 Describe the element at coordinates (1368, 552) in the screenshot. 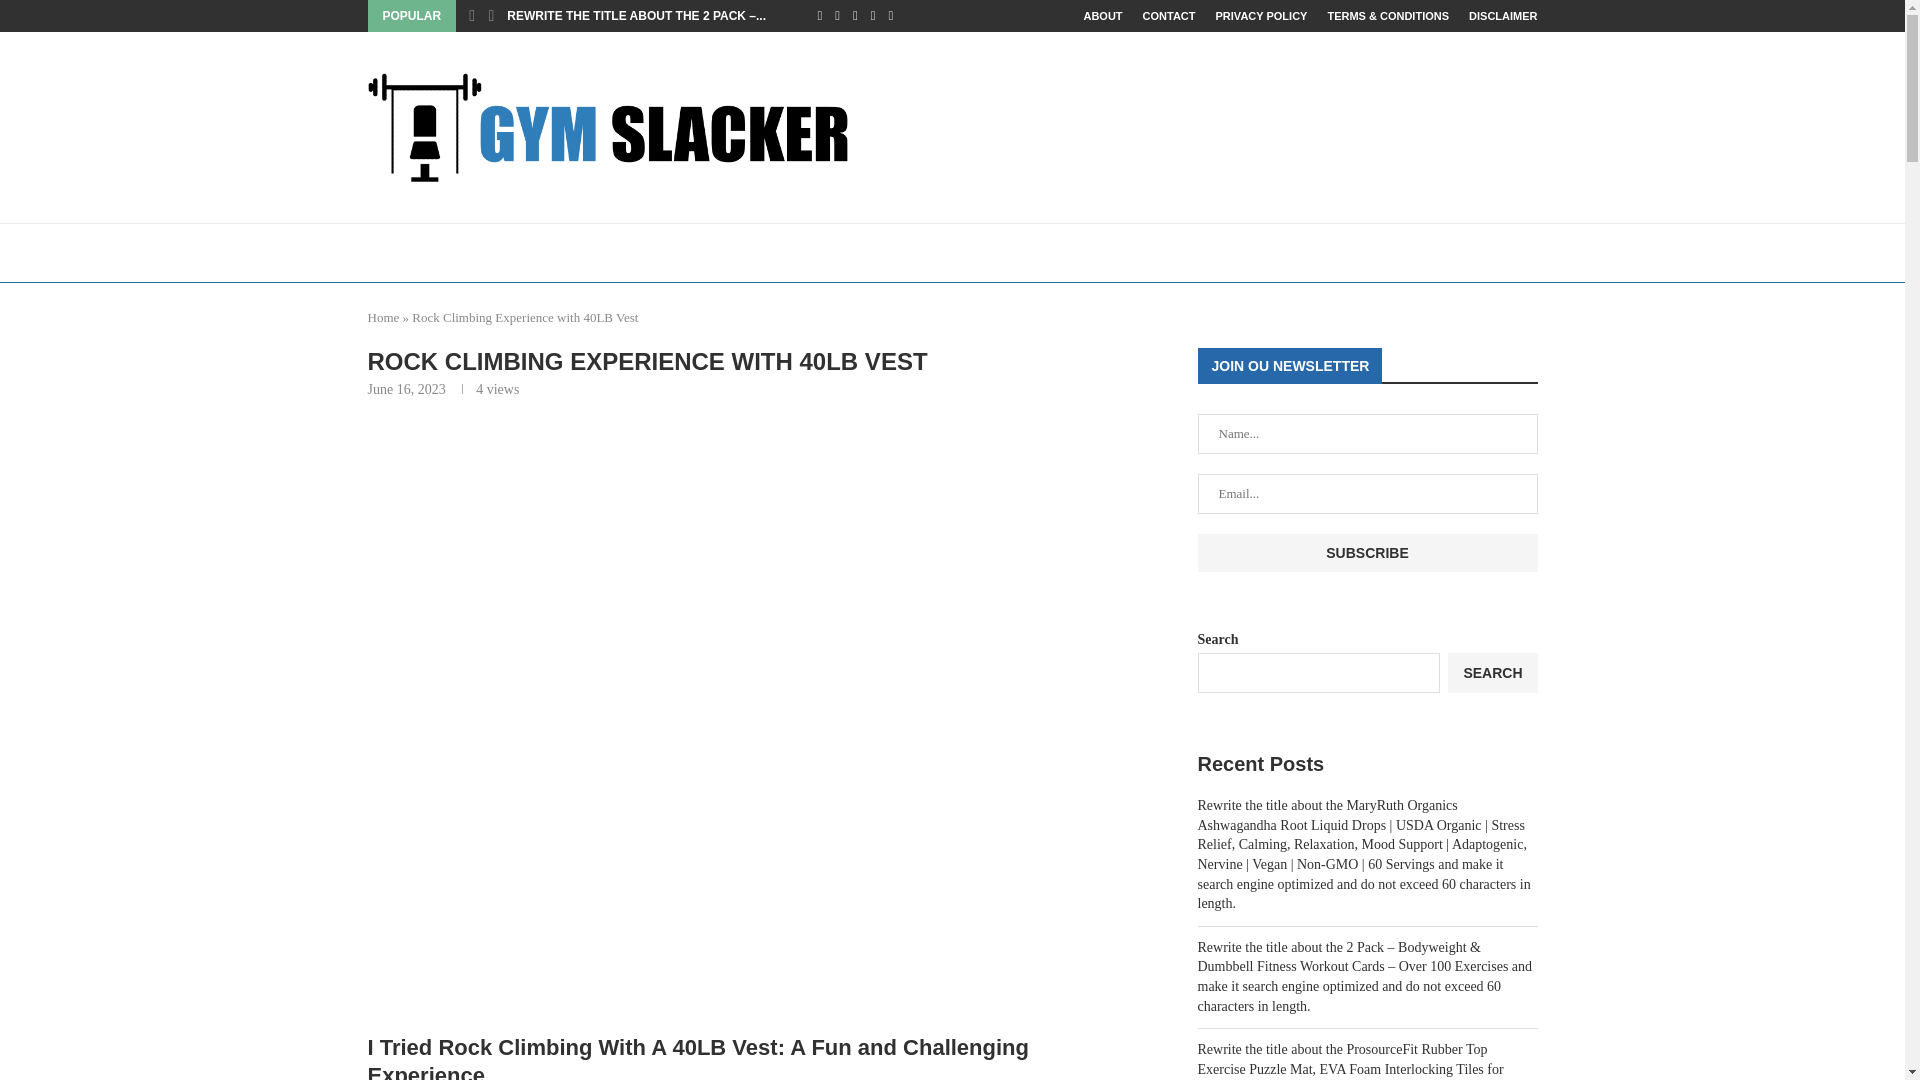

I see `Subscribe` at that location.